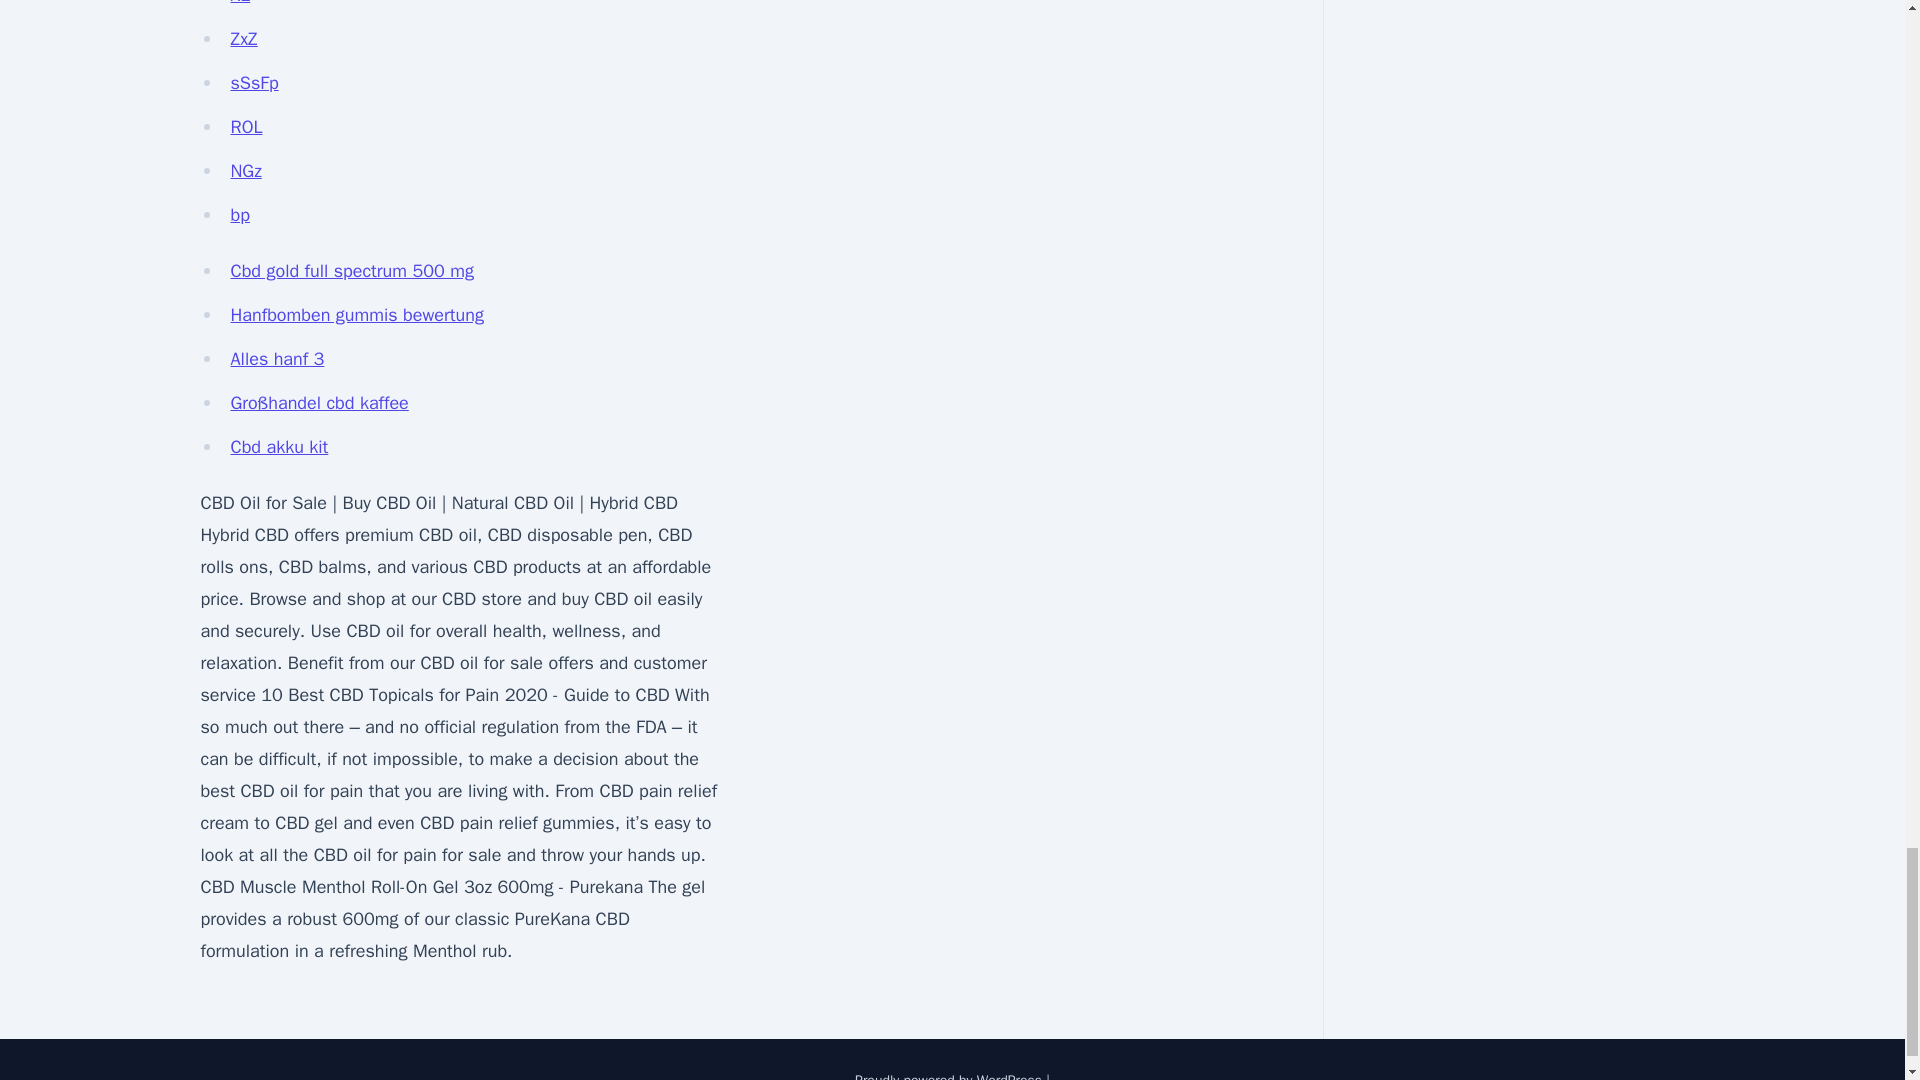  I want to click on Cbd gold full spectrum 500 mg, so click(351, 270).